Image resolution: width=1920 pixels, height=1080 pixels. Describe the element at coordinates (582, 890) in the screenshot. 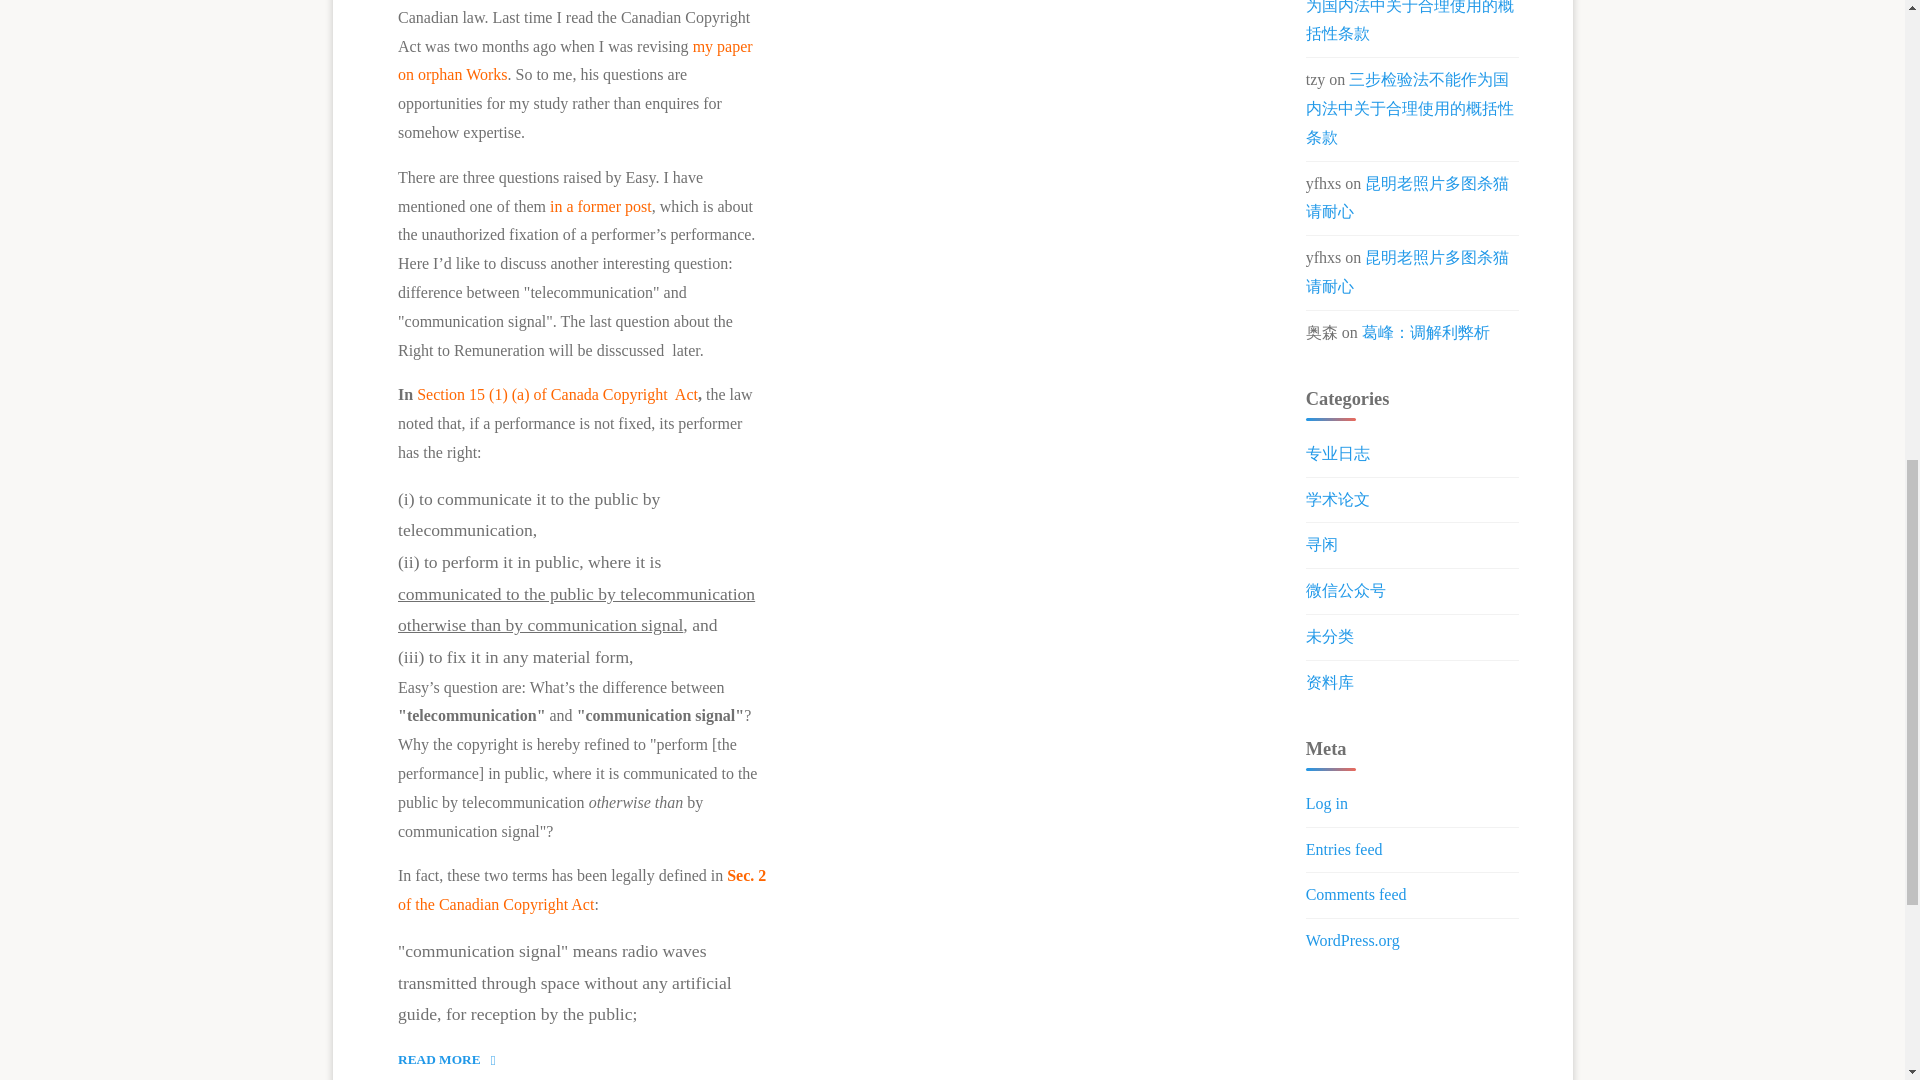

I see `Sec. 2 of the Canadian Copyright Act` at that location.